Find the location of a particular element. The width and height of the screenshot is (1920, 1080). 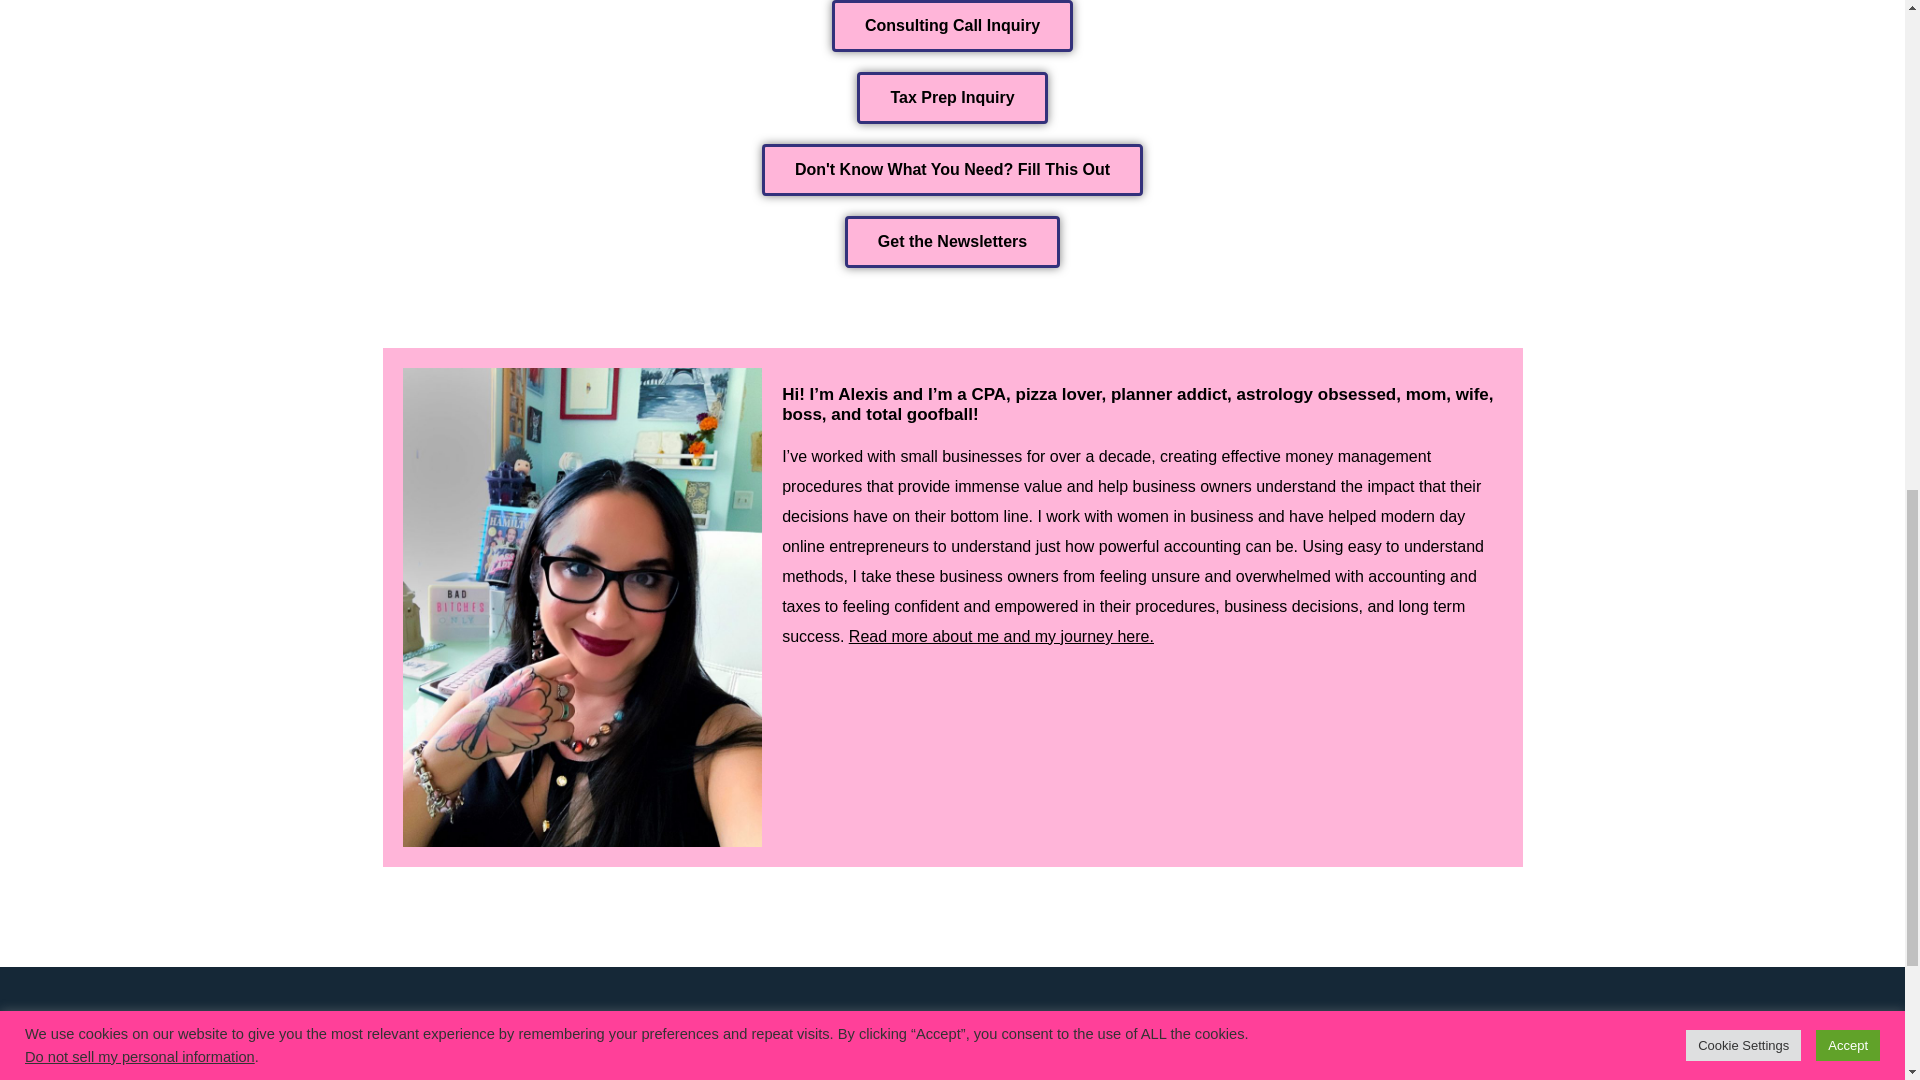

Get the Newsletters is located at coordinates (952, 242).